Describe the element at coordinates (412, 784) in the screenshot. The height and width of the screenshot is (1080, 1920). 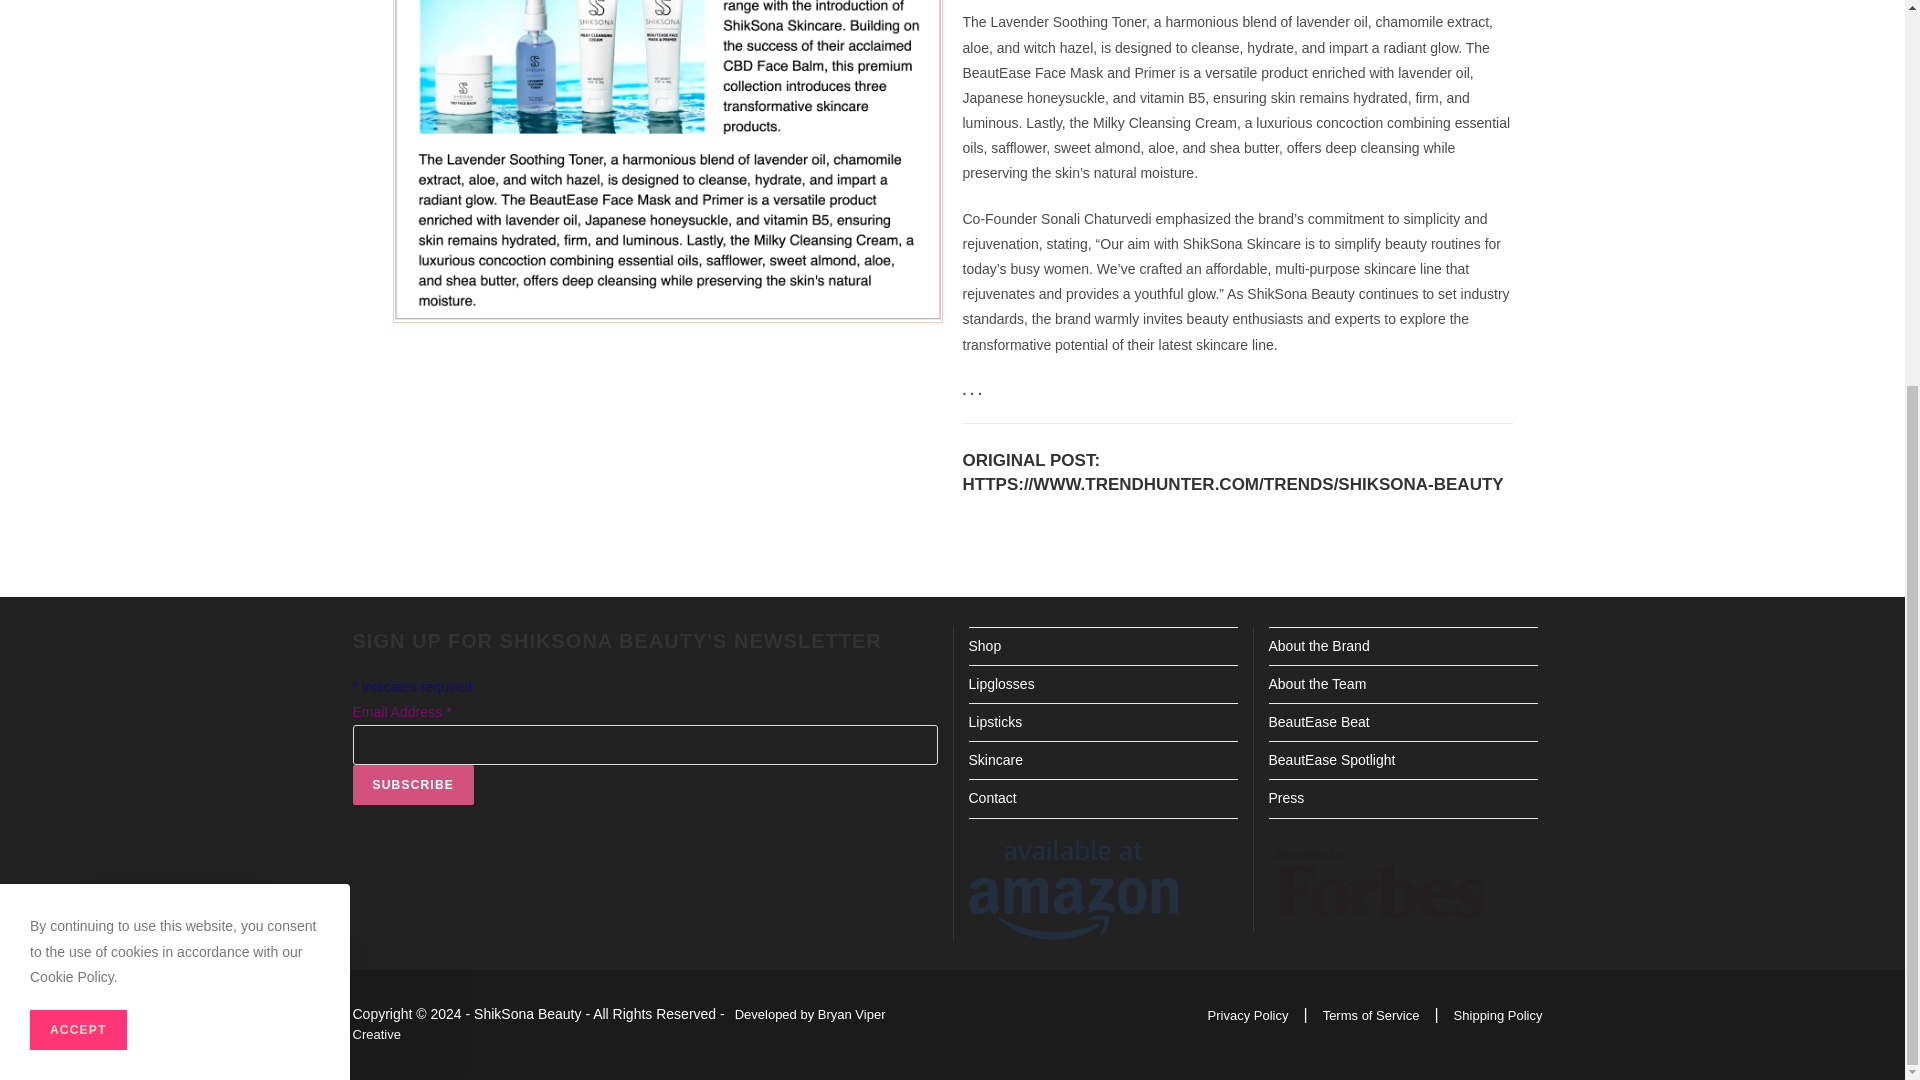
I see `Subscribe` at that location.